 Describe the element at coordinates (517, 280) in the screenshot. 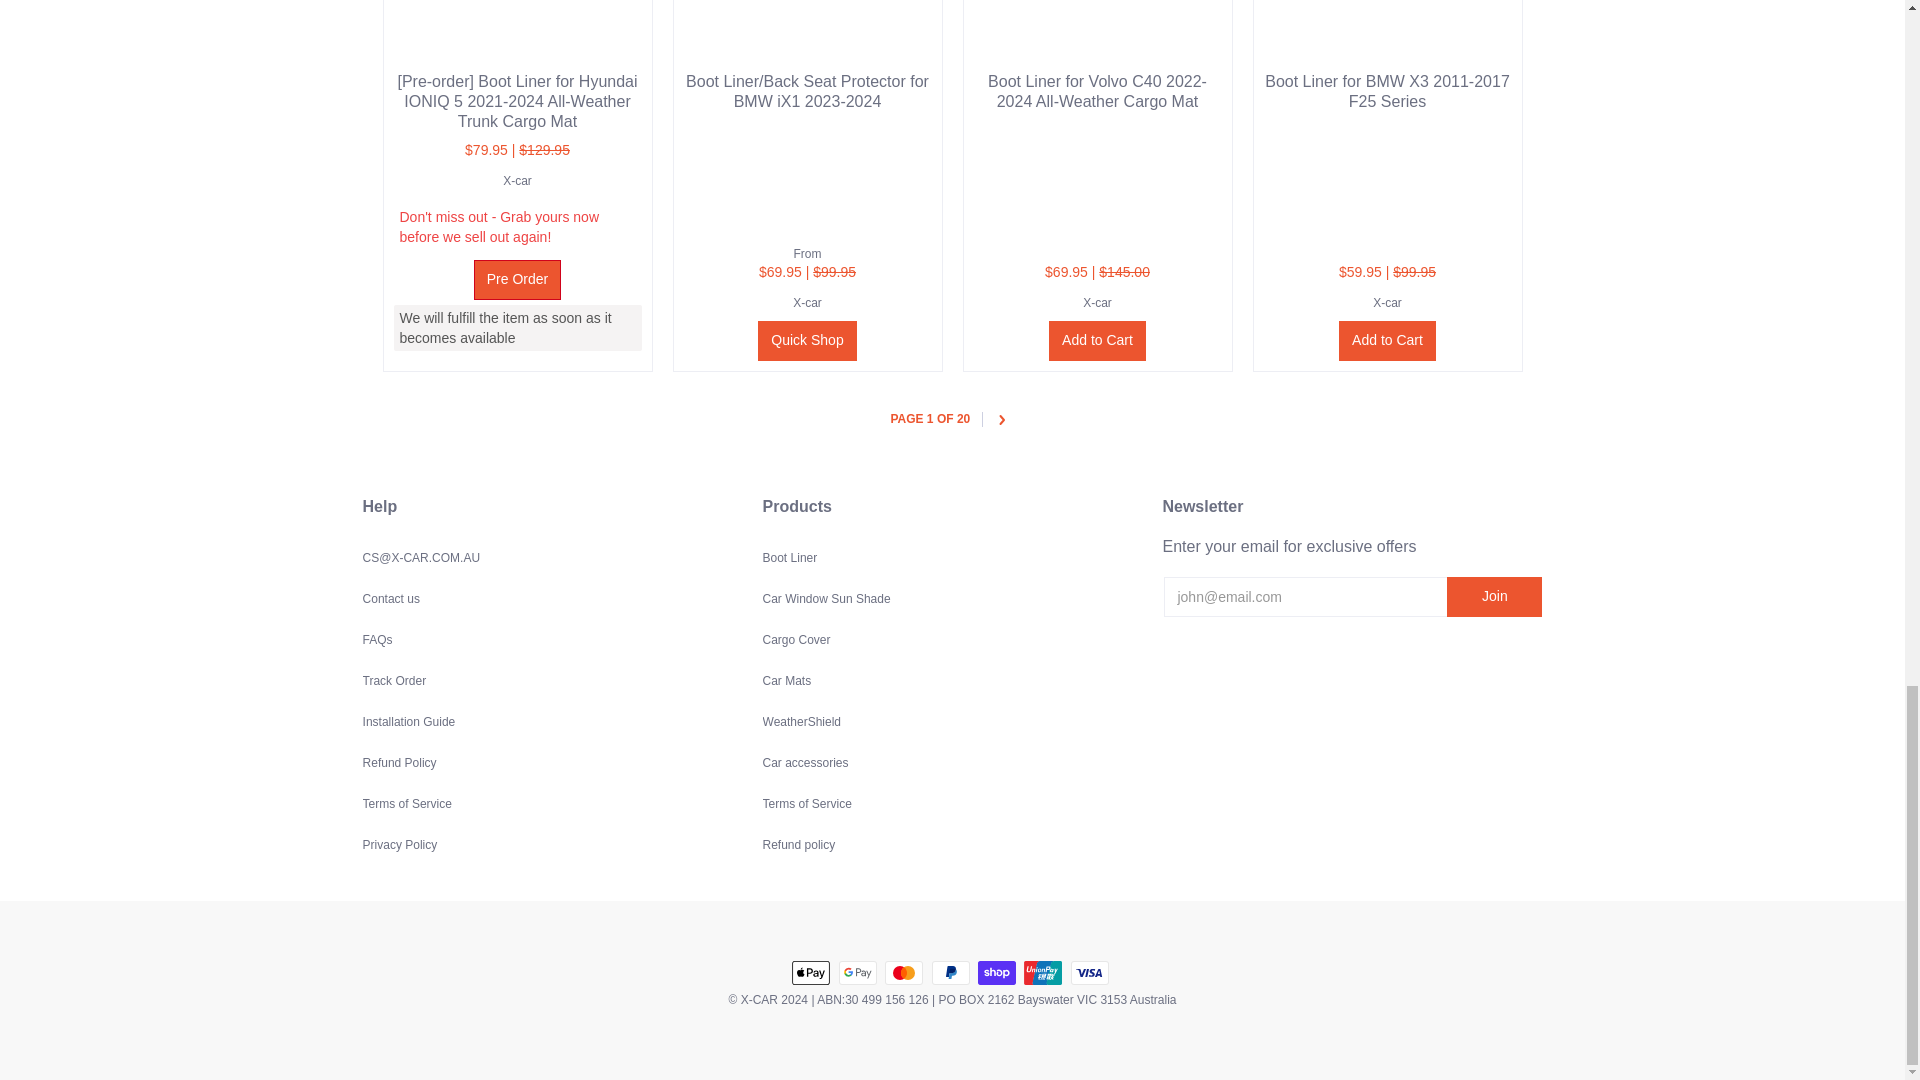

I see `Pre Order` at that location.